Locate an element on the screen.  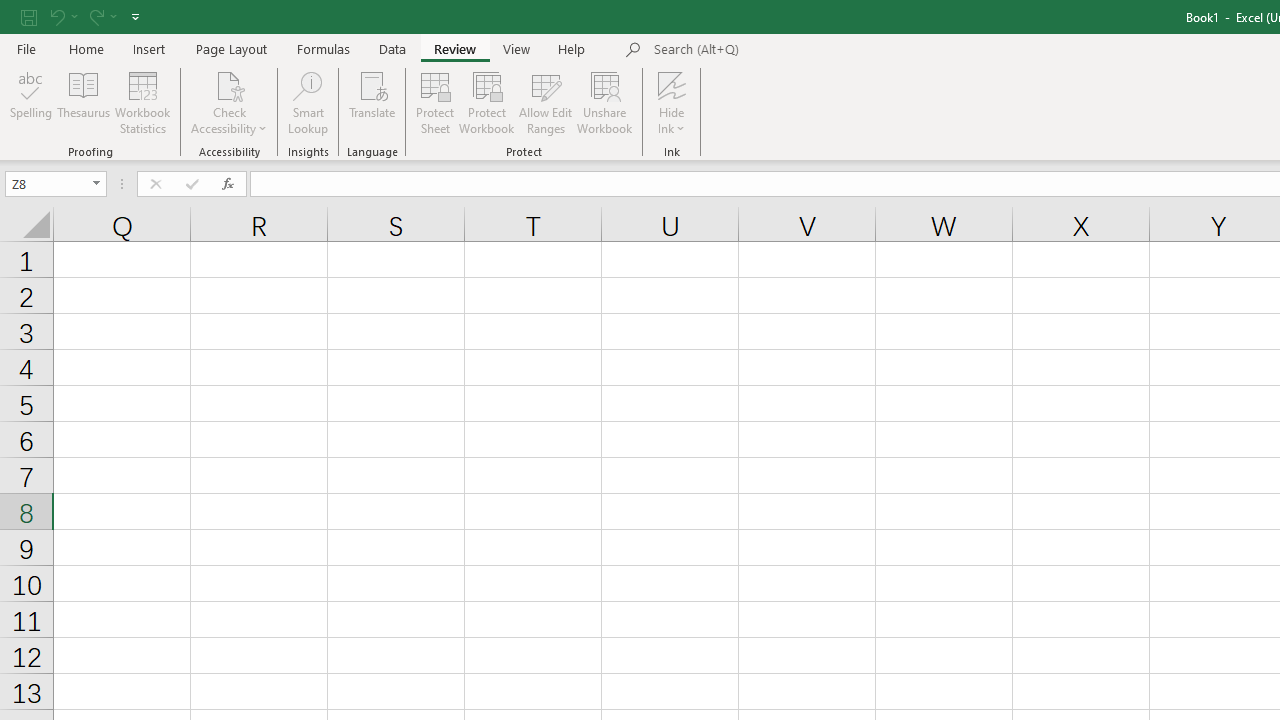
Hide Ink is located at coordinates (672, 84).